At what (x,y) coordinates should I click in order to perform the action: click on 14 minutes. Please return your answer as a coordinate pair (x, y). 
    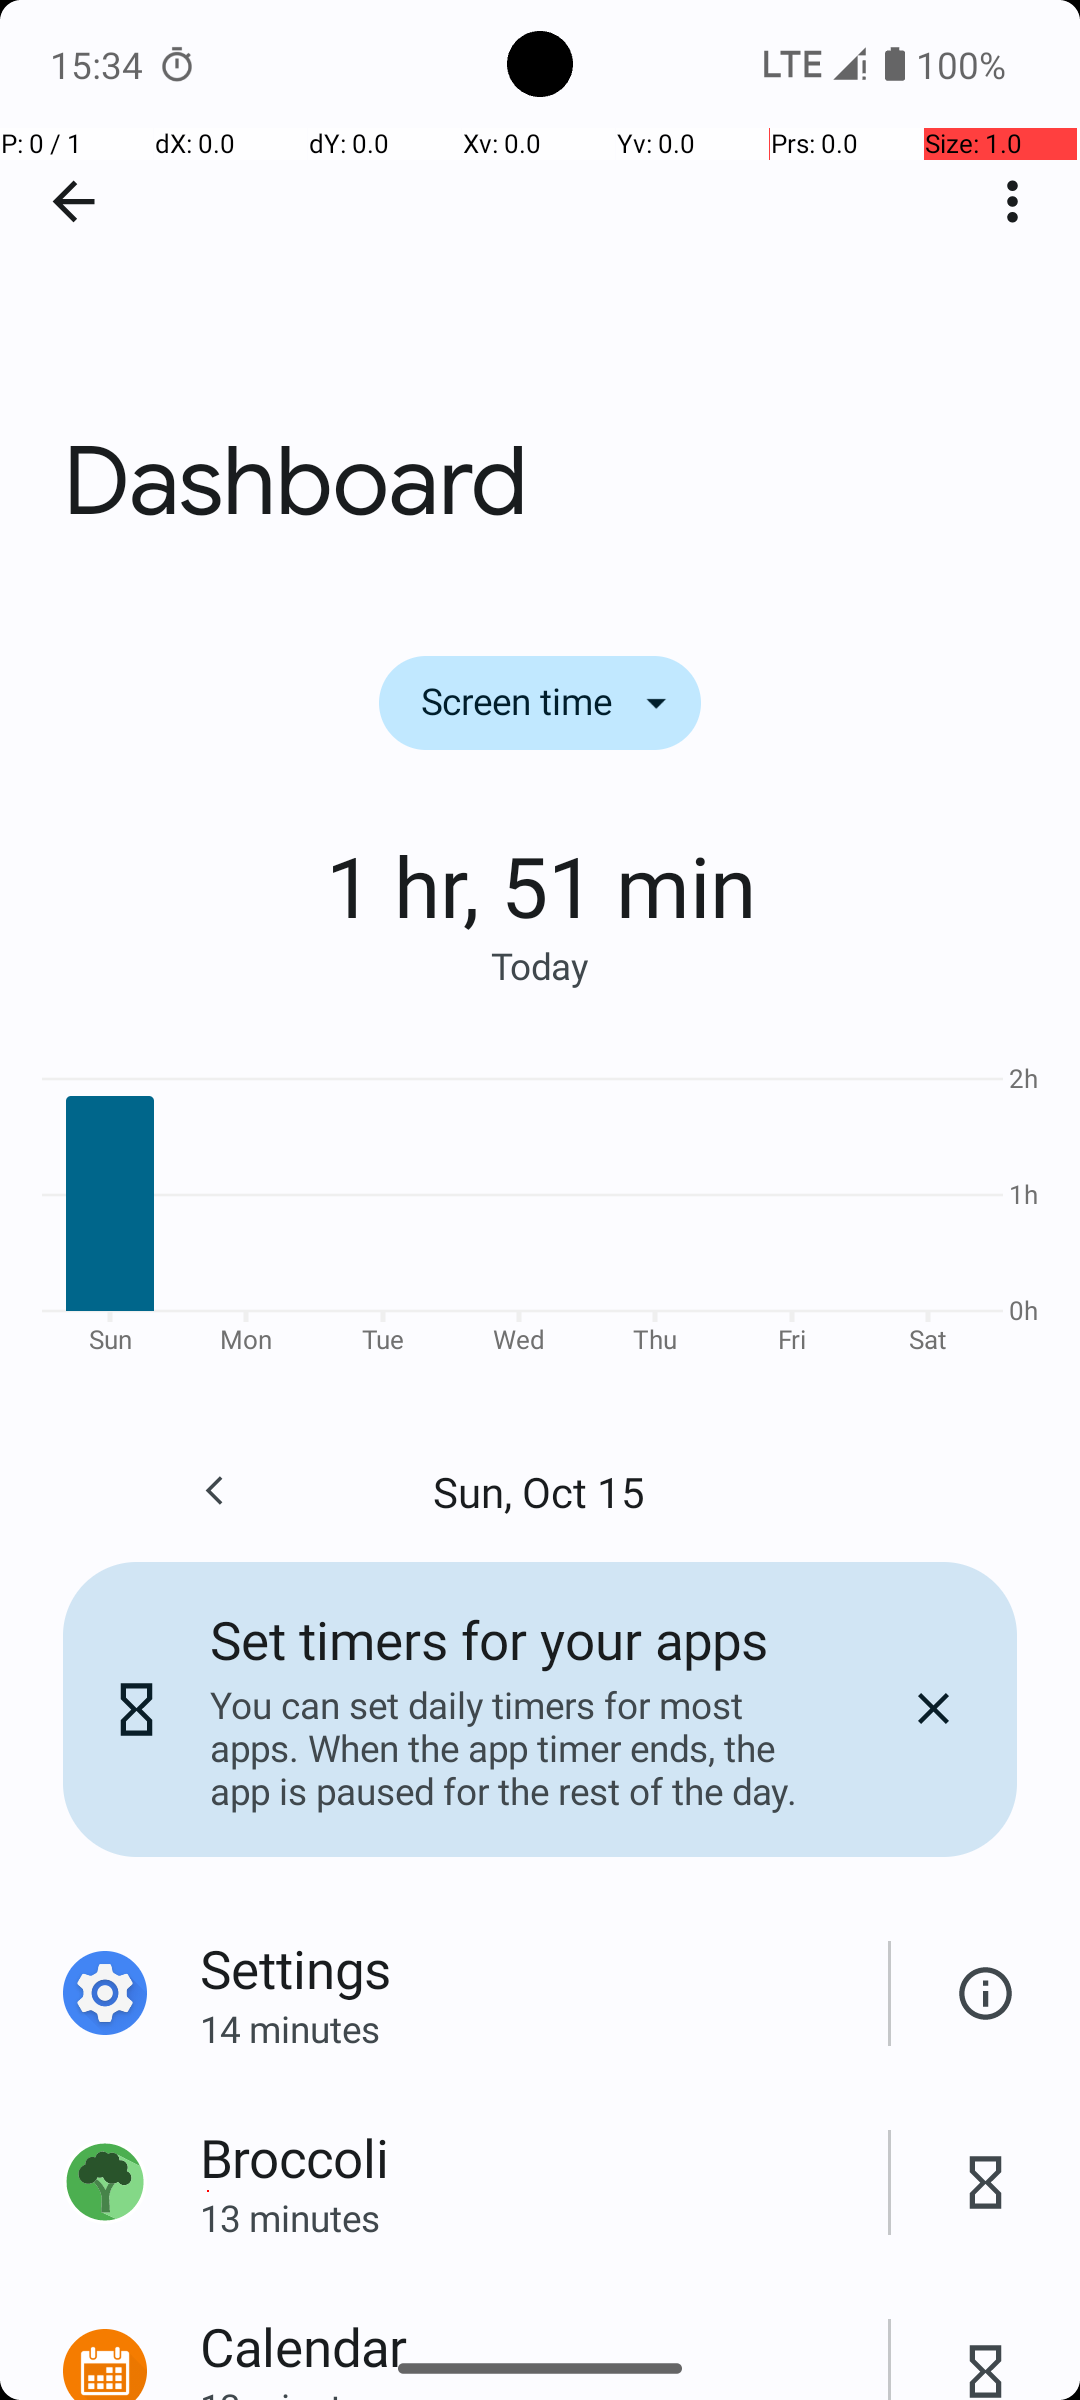
    Looking at the image, I should click on (544, 2028).